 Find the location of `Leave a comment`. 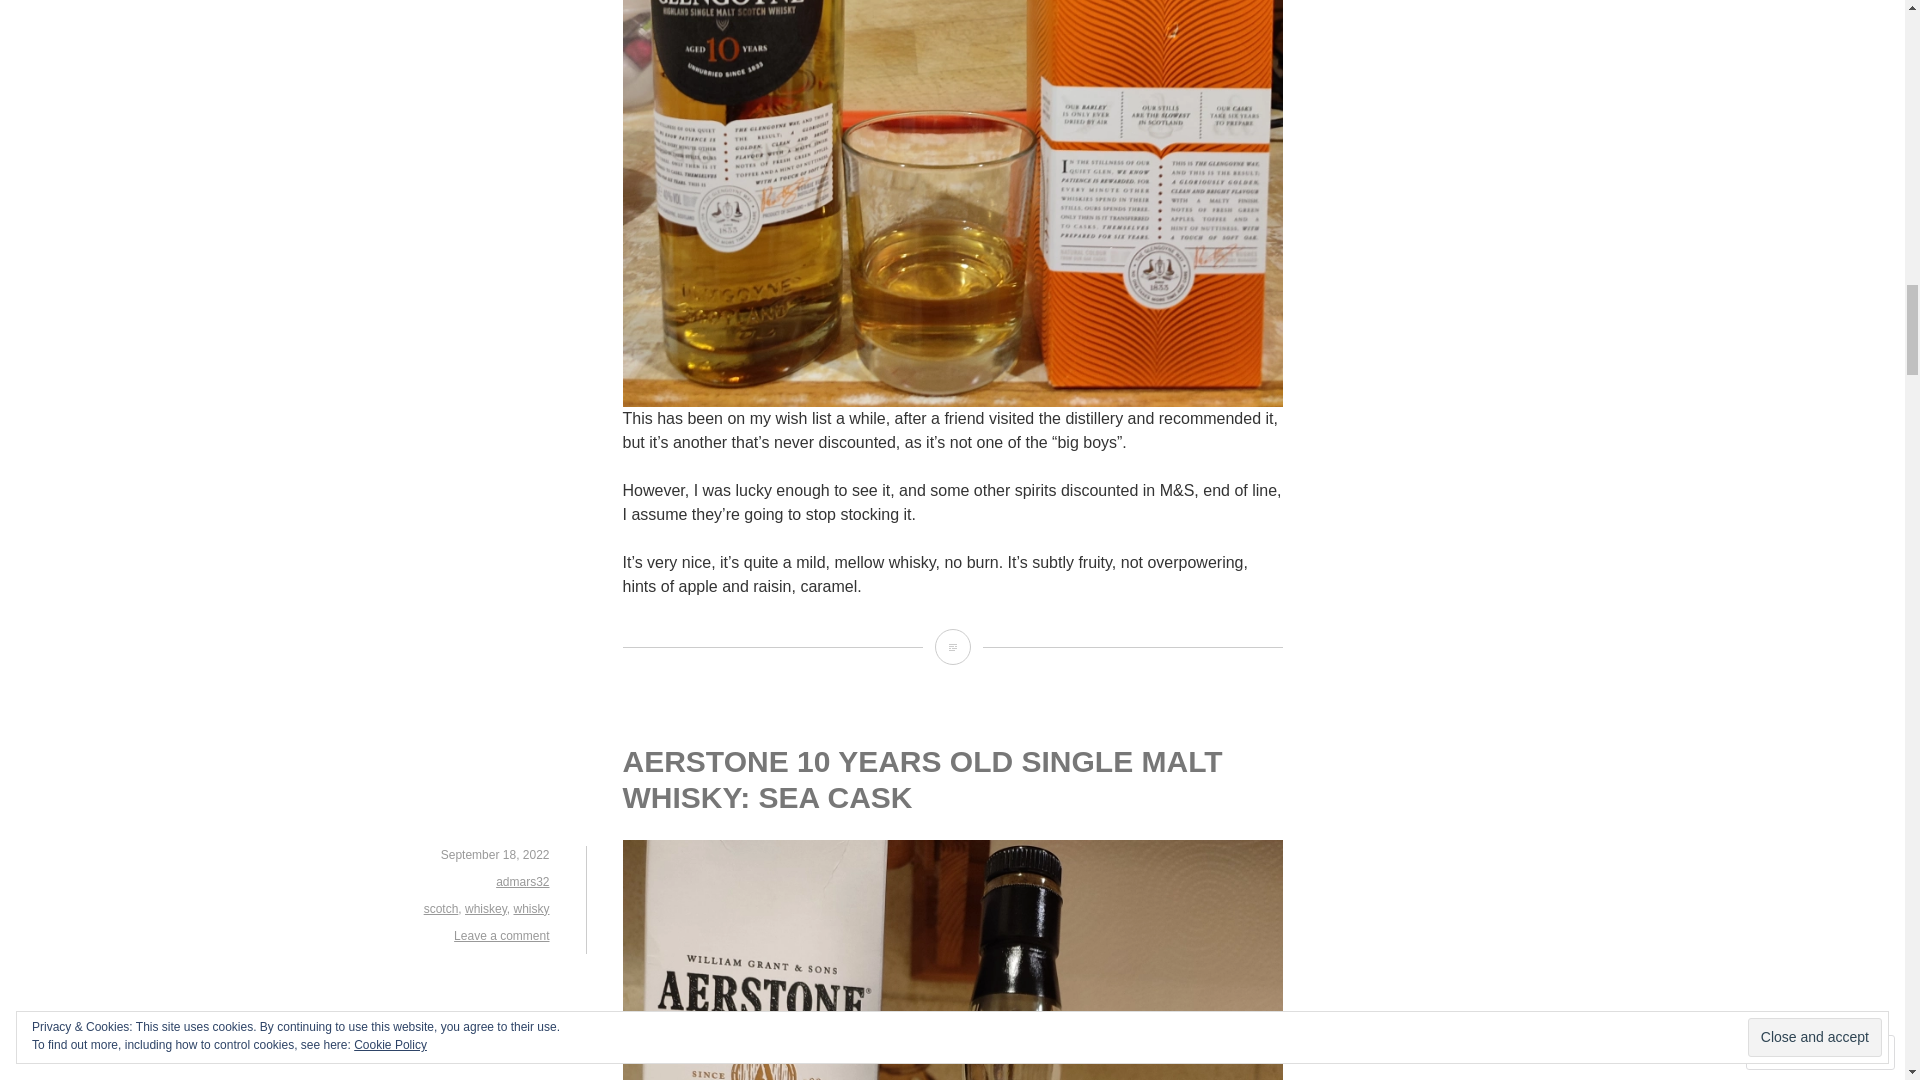

Leave a comment is located at coordinates (501, 935).